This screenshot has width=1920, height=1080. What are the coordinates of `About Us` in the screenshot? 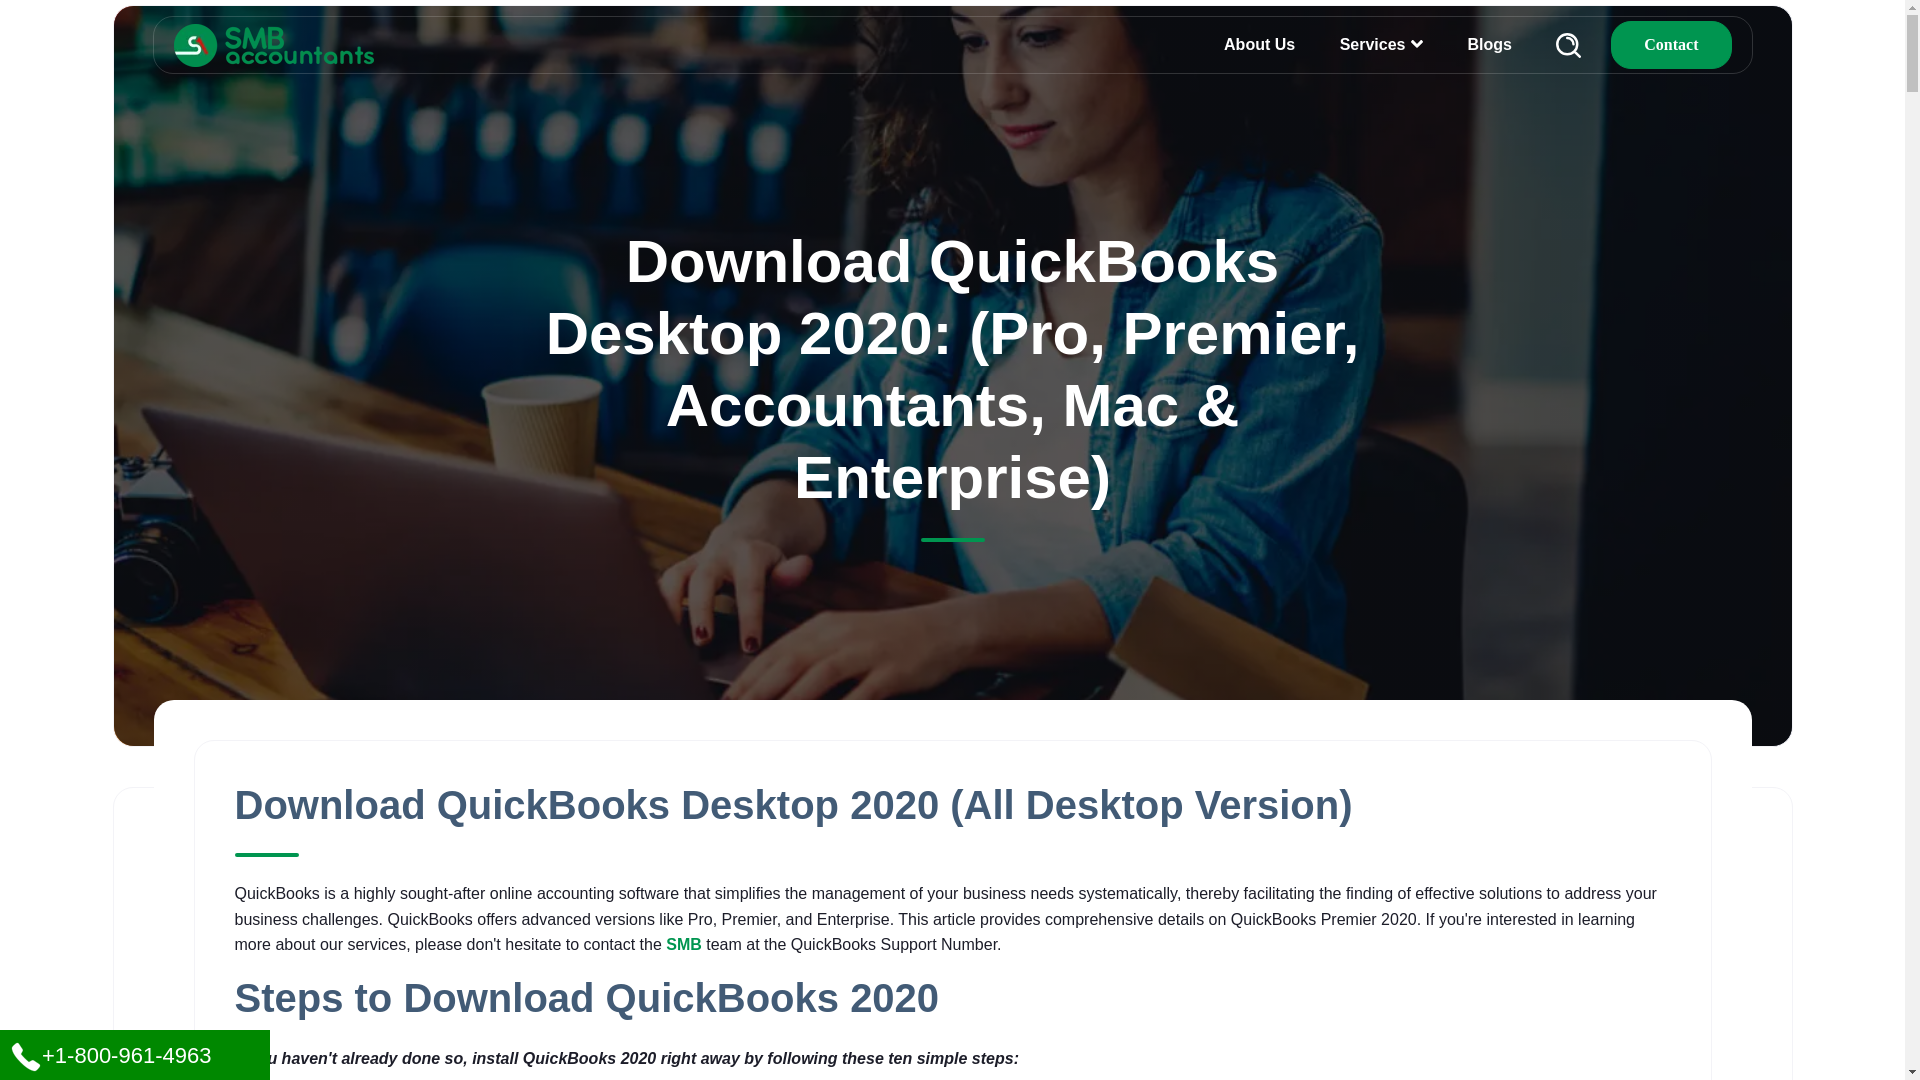 It's located at (1259, 44).